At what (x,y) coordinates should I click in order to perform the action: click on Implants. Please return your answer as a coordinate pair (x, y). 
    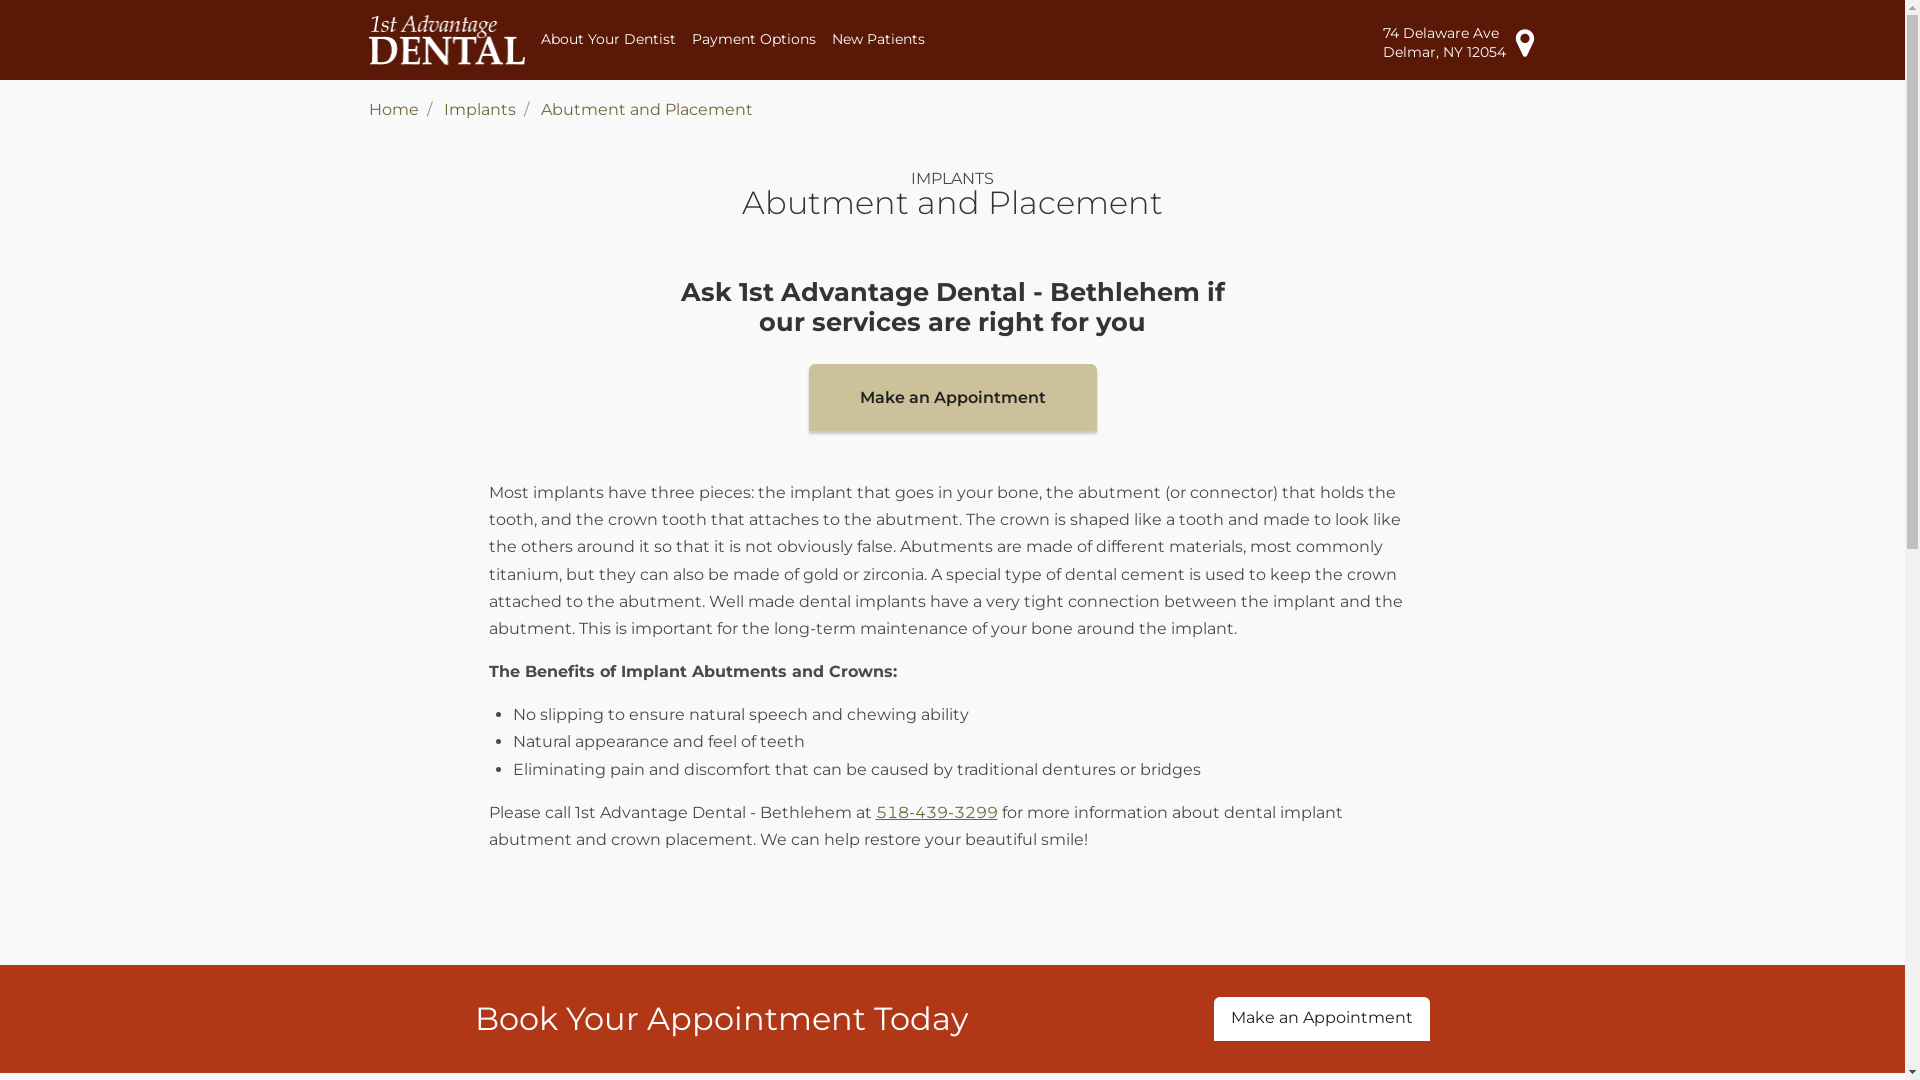
    Looking at the image, I should click on (480, 110).